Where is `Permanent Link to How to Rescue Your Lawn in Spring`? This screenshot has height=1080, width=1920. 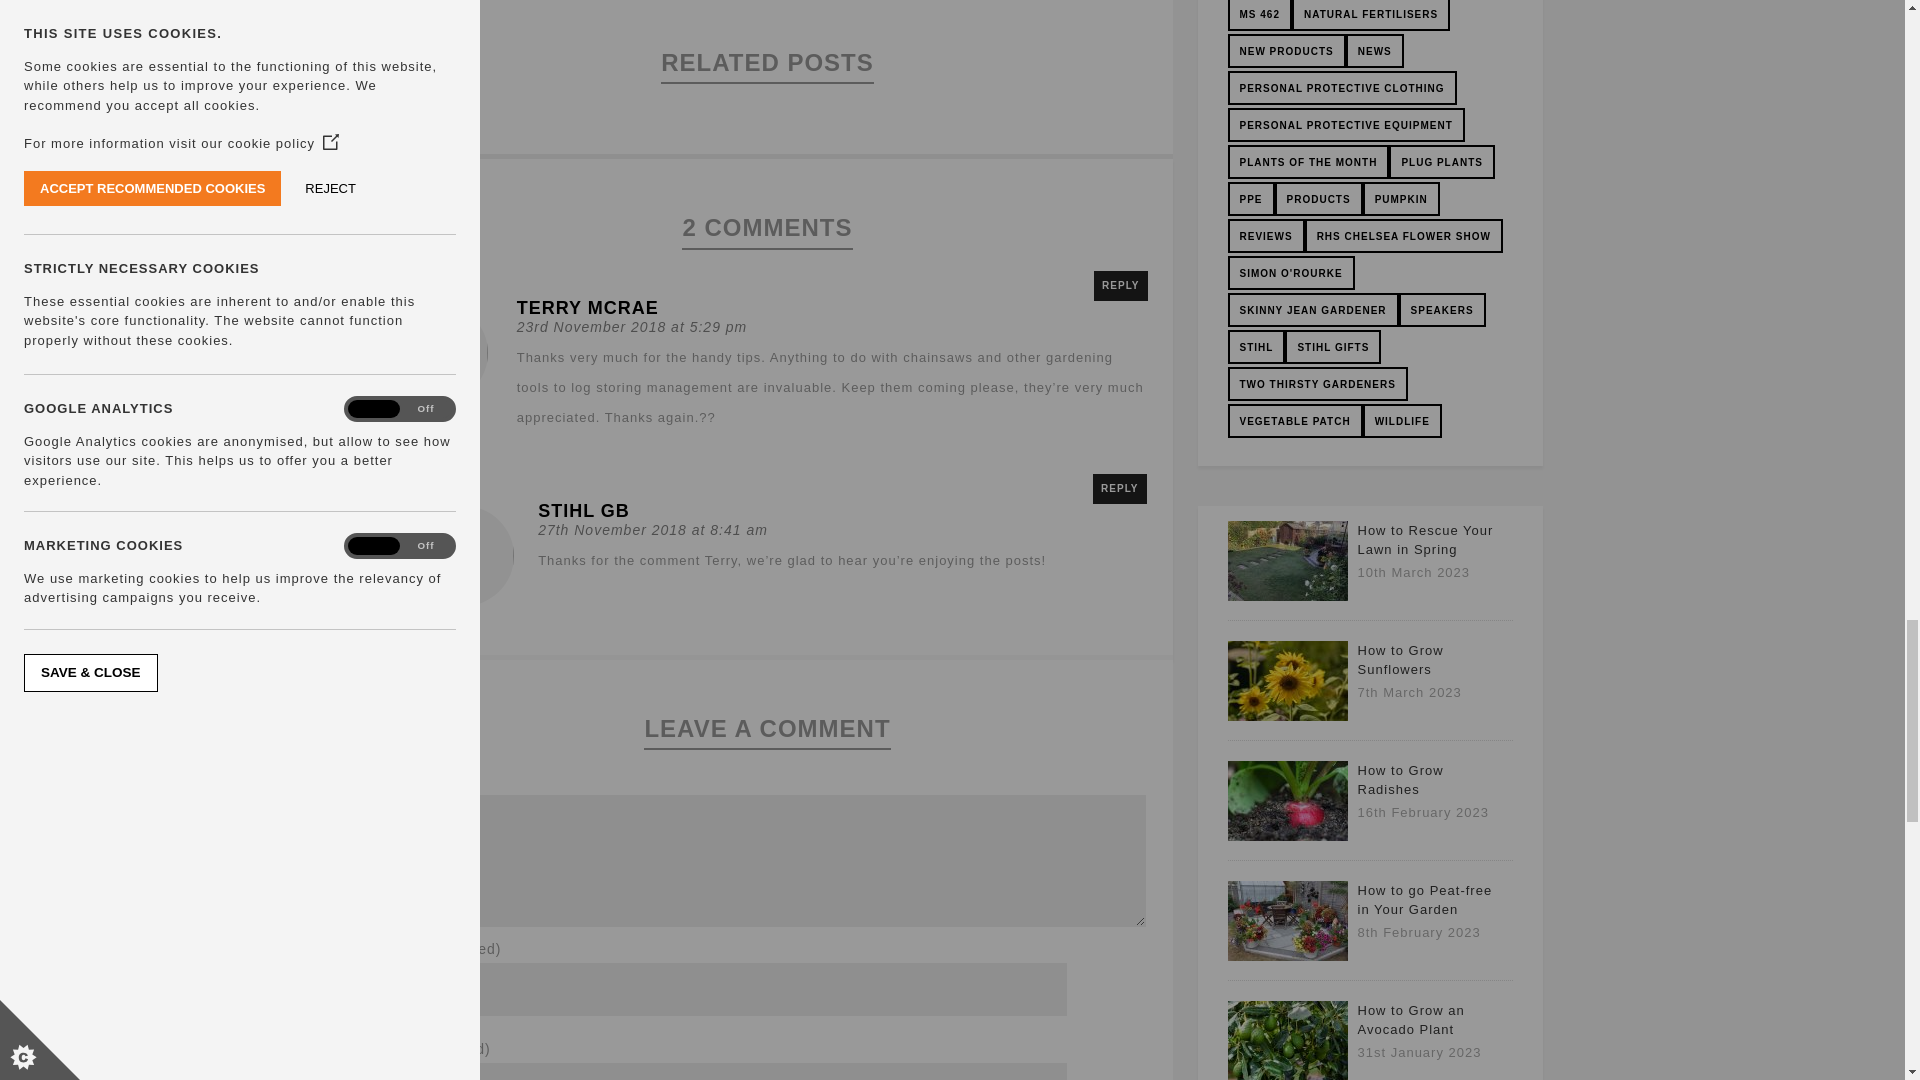
Permanent Link to How to Rescue Your Lawn in Spring is located at coordinates (1288, 596).